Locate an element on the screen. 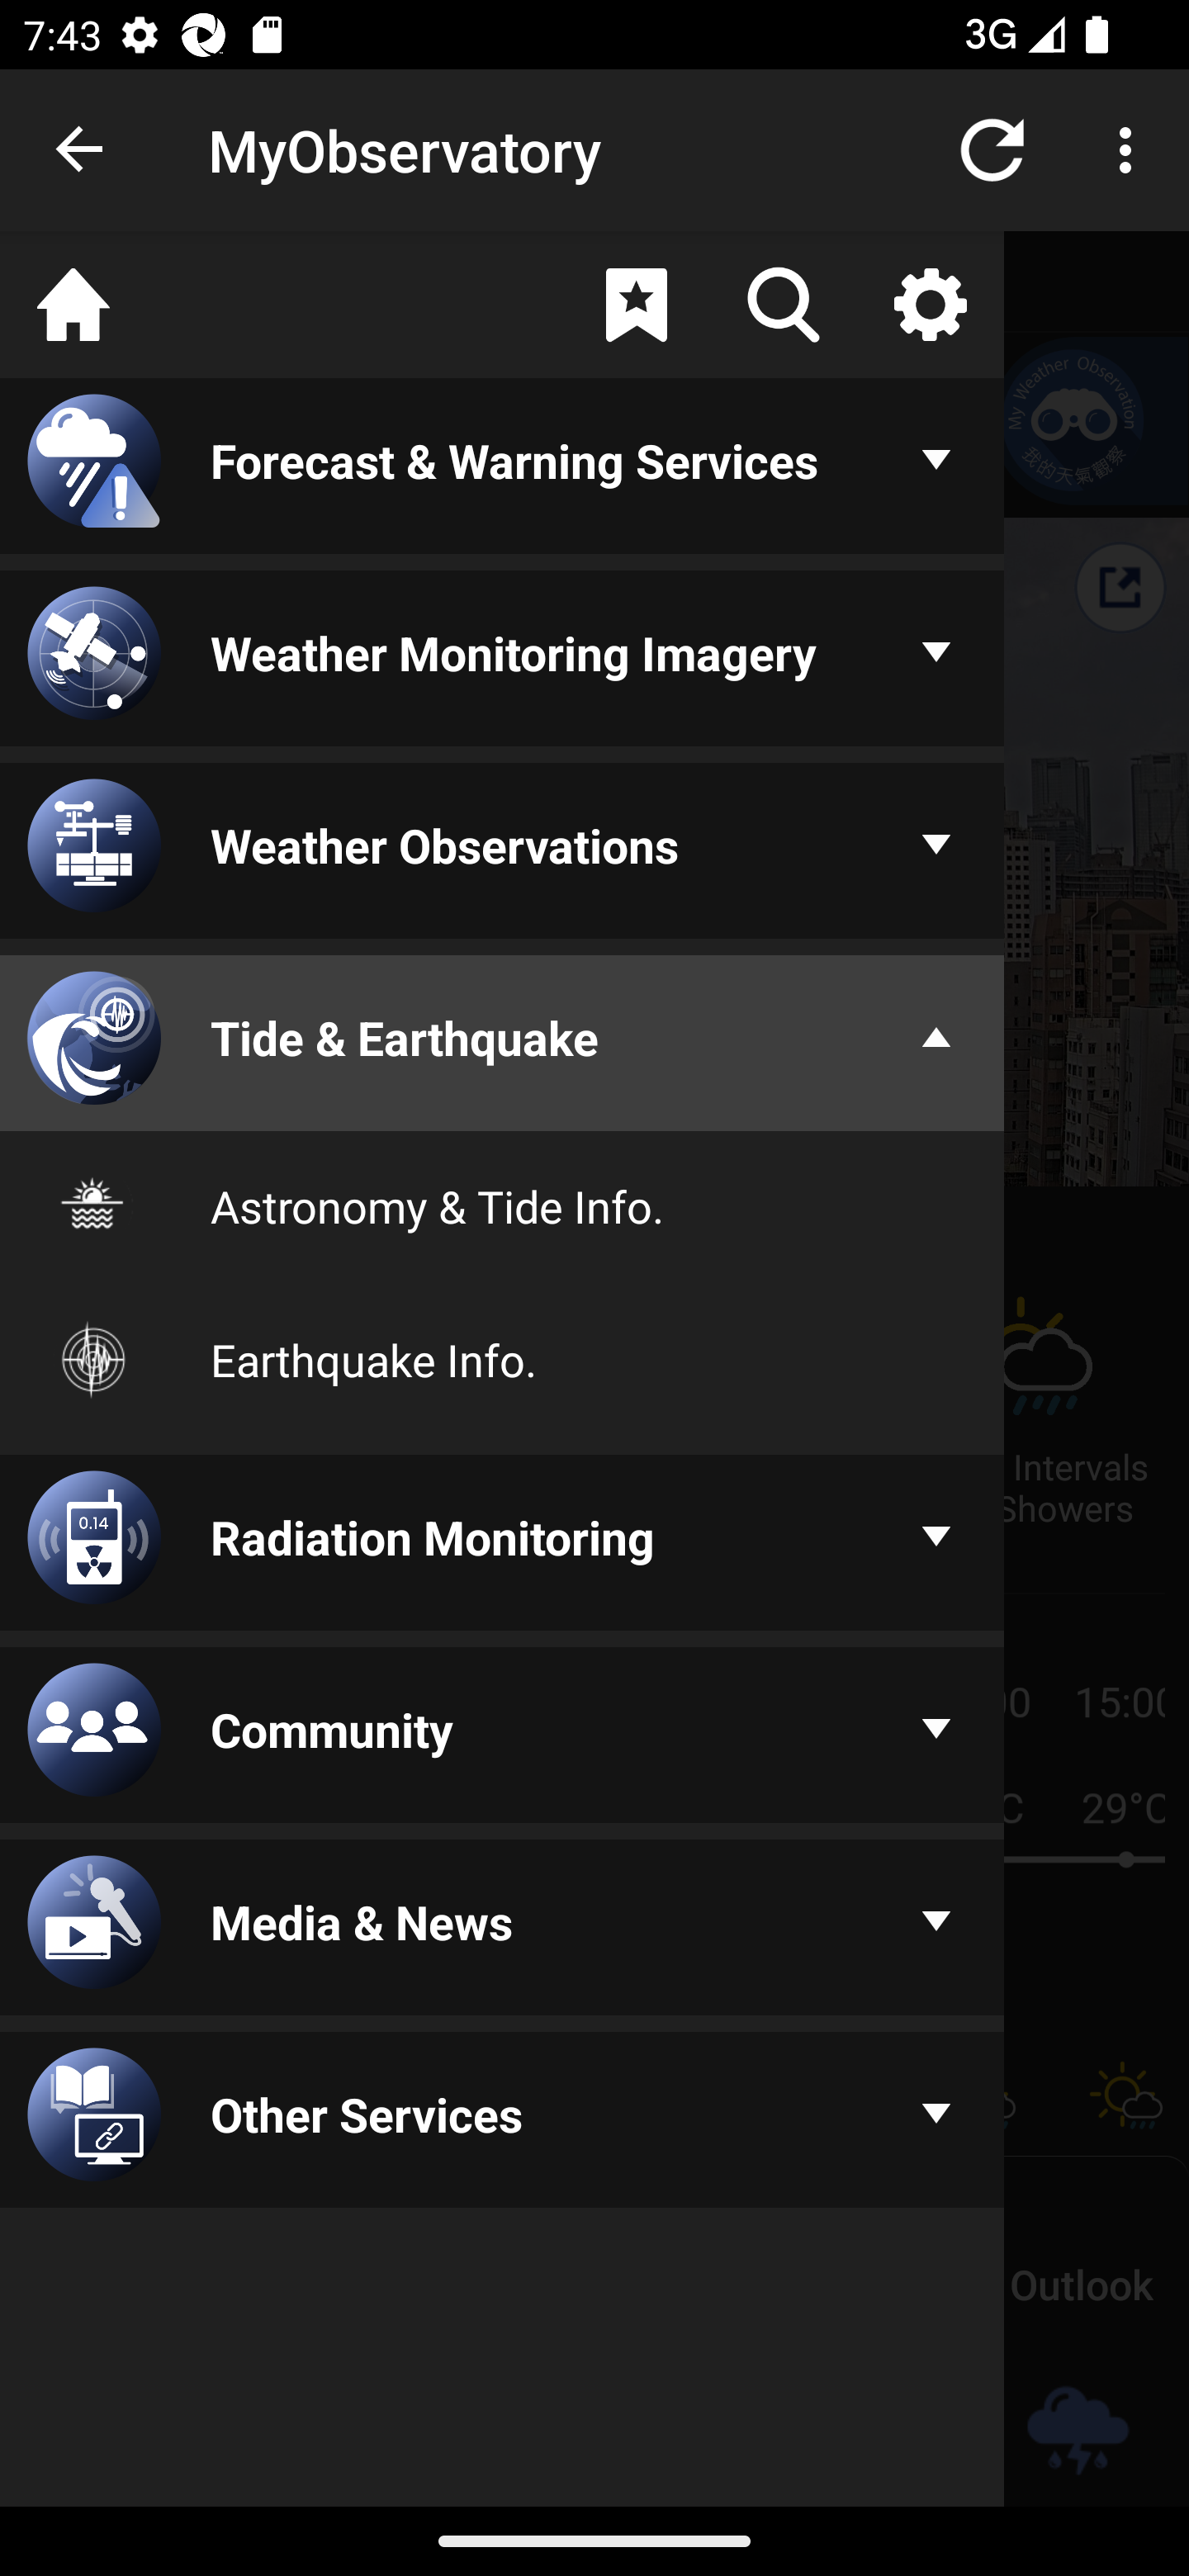 The height and width of the screenshot is (2576, 1189). Homepage is located at coordinates (73, 305).